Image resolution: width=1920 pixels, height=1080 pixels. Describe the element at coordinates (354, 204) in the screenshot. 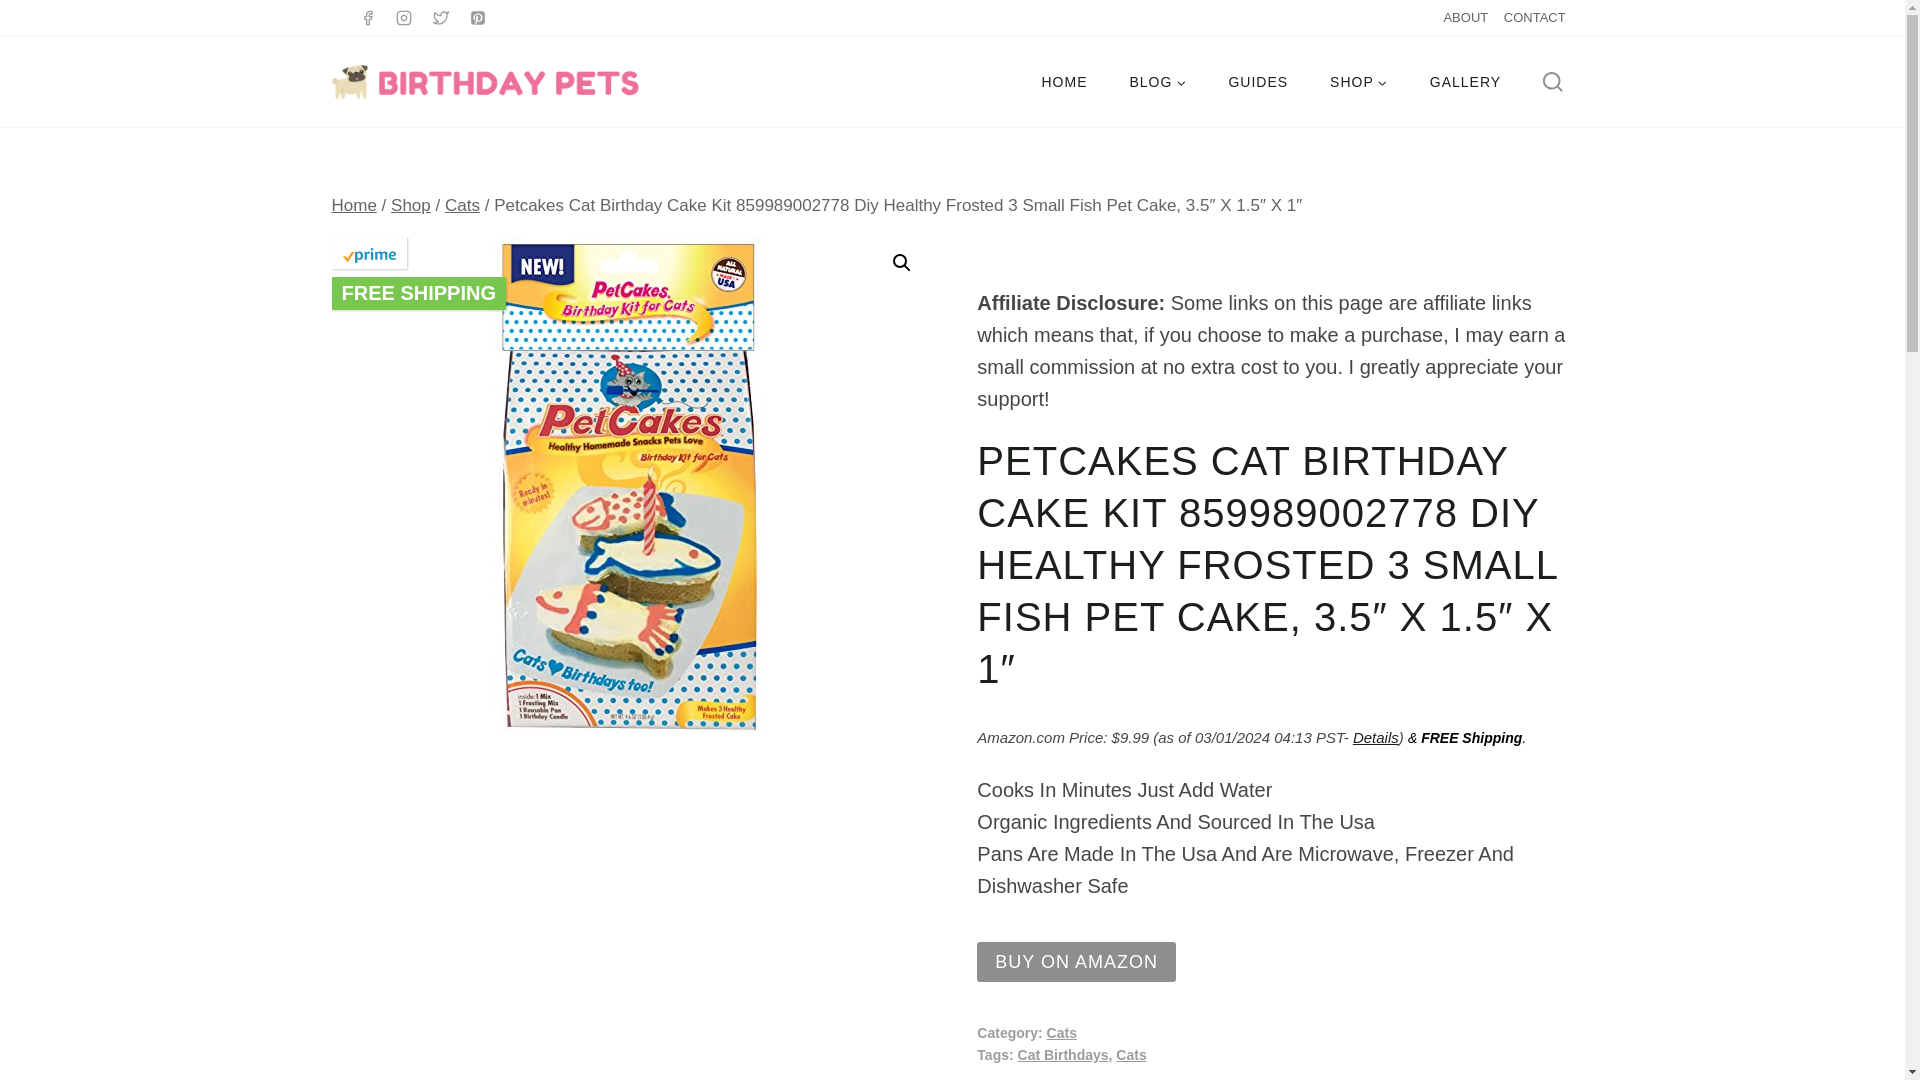

I see `Home` at that location.